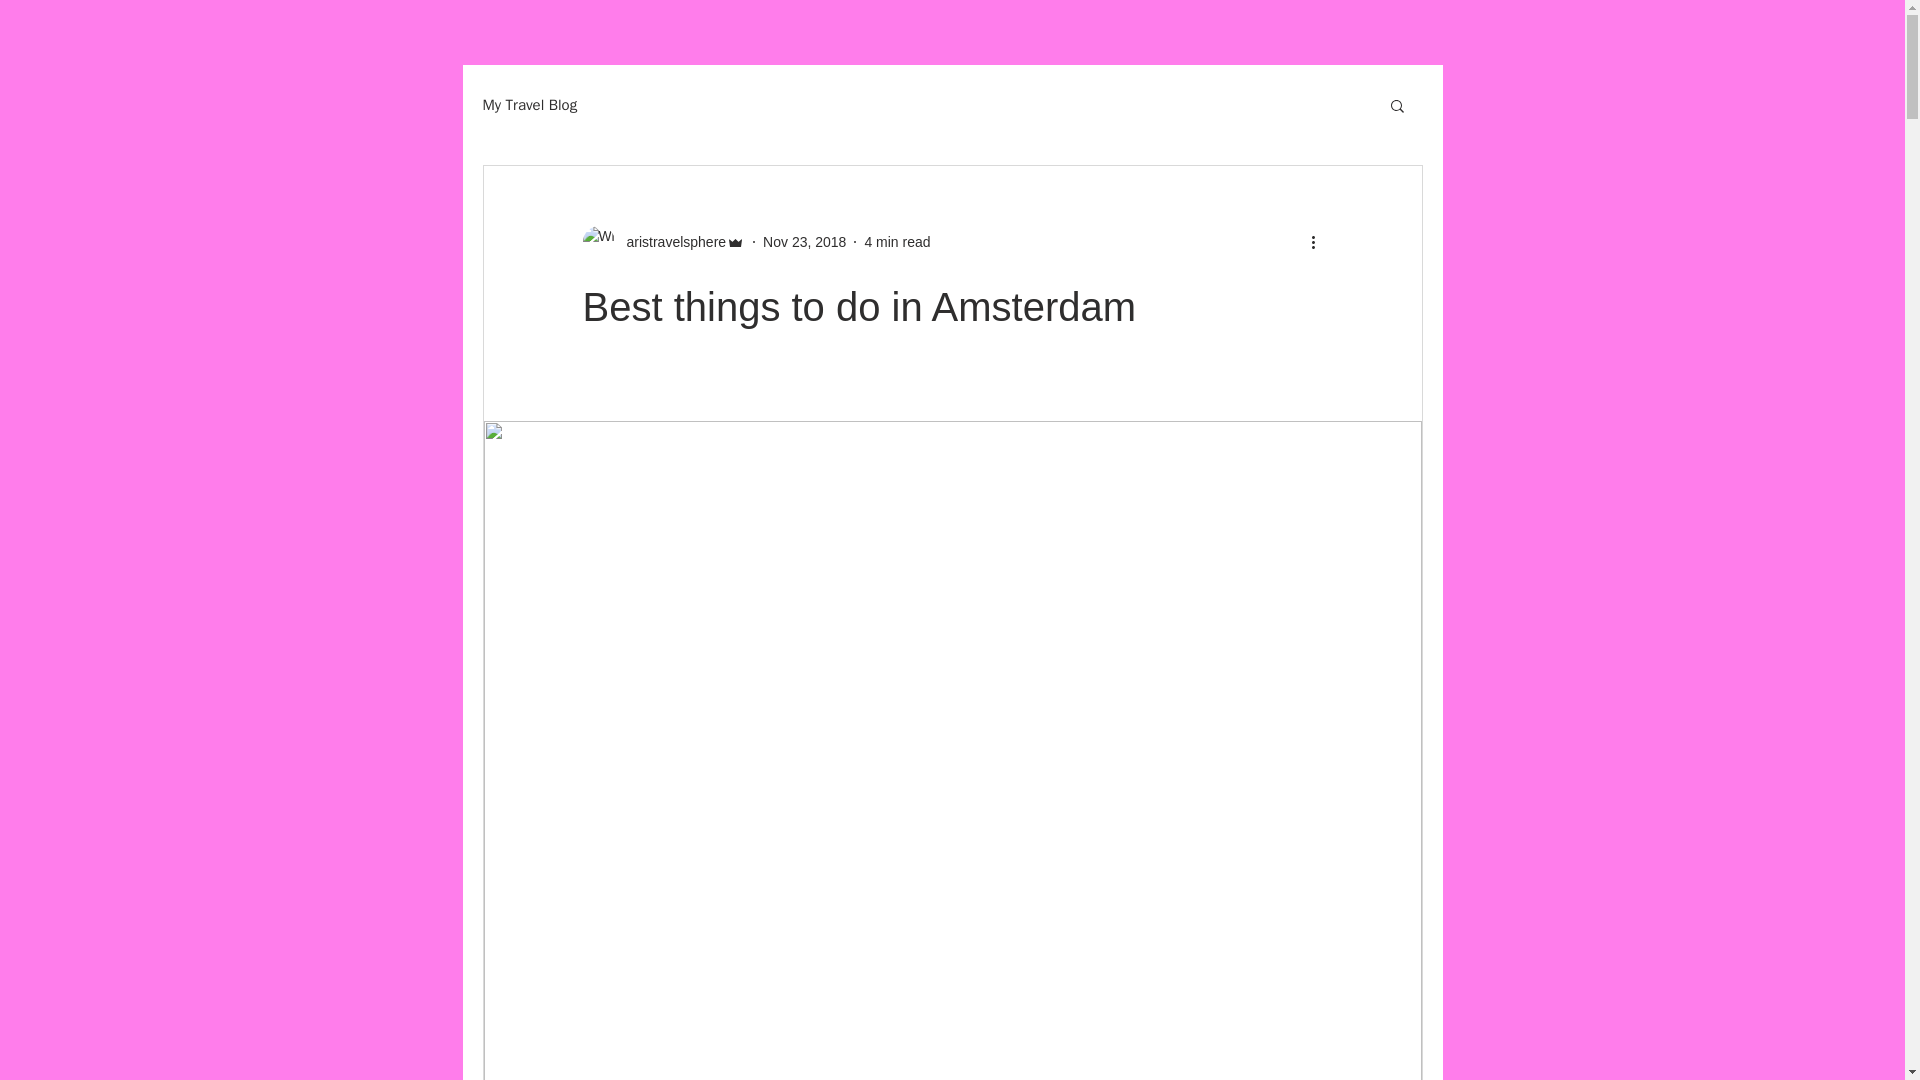 The width and height of the screenshot is (1920, 1080). What do you see at coordinates (529, 105) in the screenshot?
I see `My Travel Blog` at bounding box center [529, 105].